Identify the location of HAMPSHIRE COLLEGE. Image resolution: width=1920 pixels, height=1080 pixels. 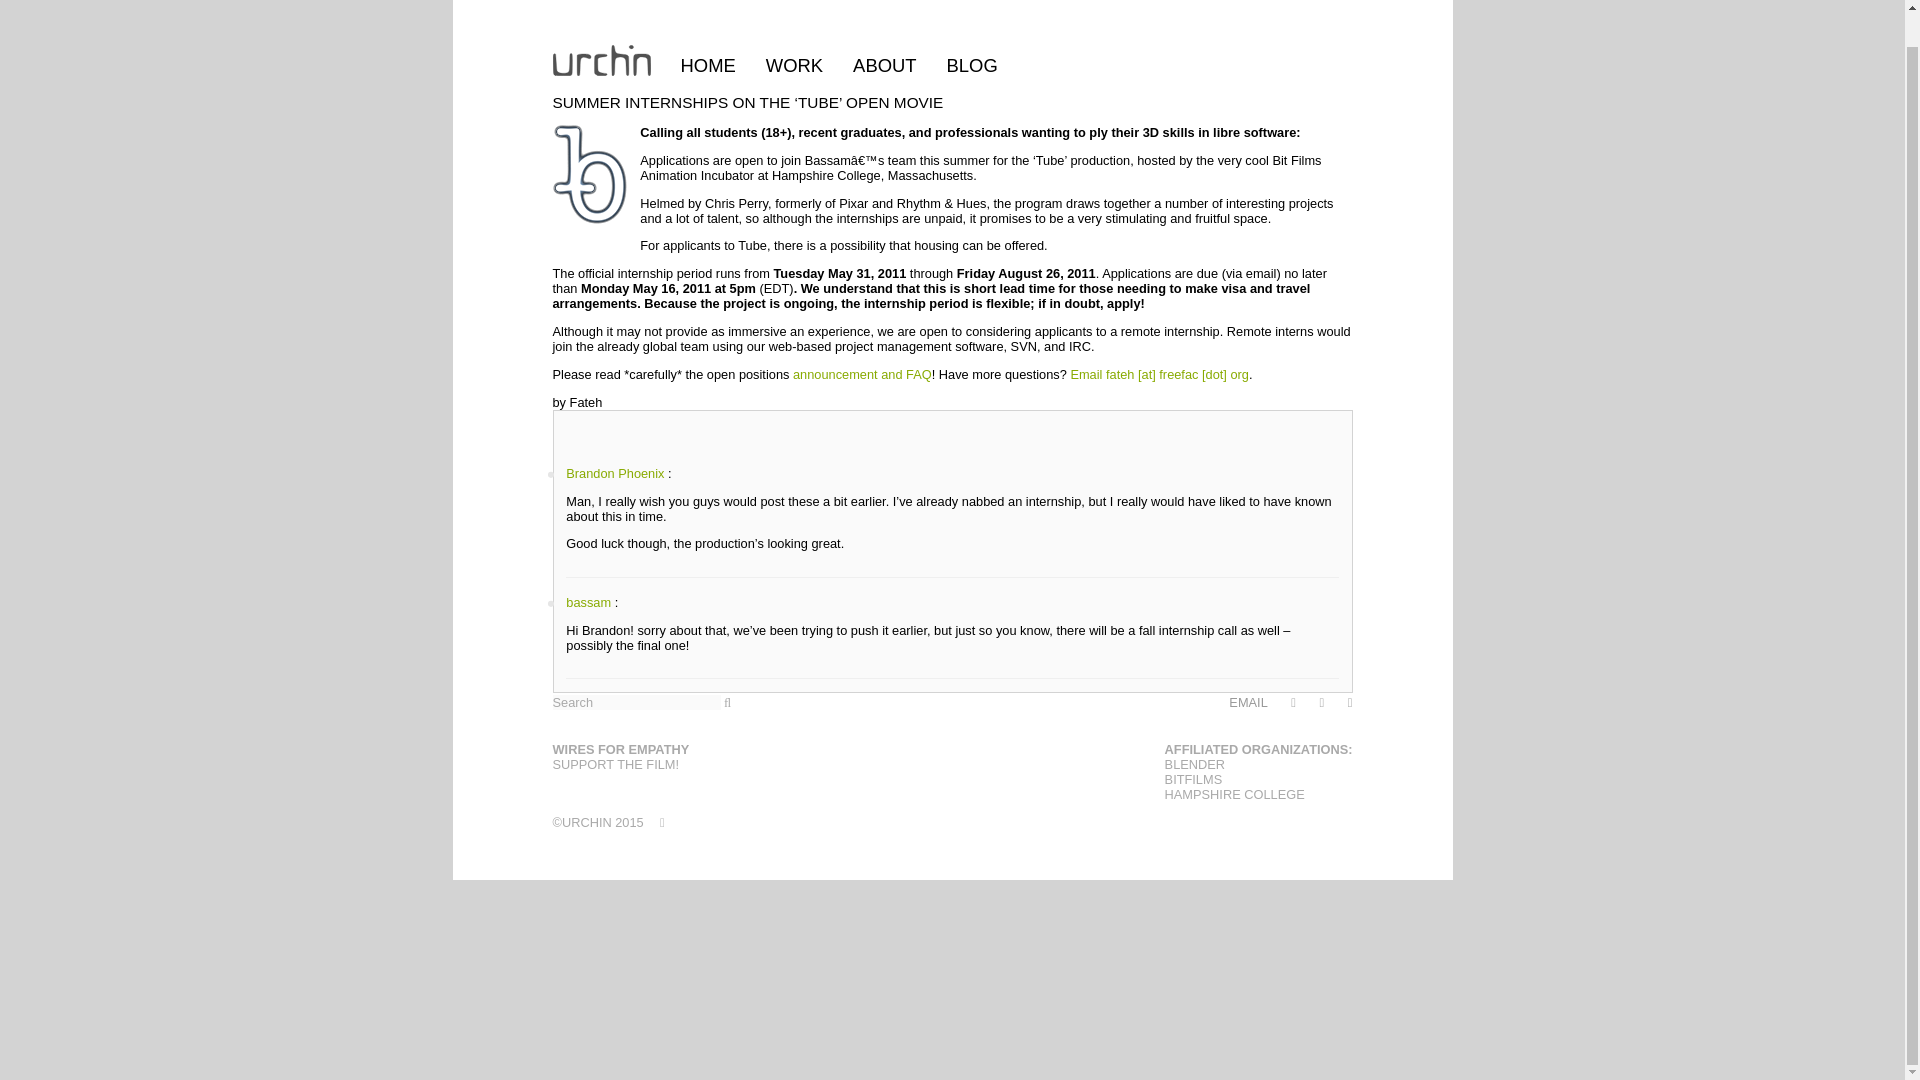
(1235, 794).